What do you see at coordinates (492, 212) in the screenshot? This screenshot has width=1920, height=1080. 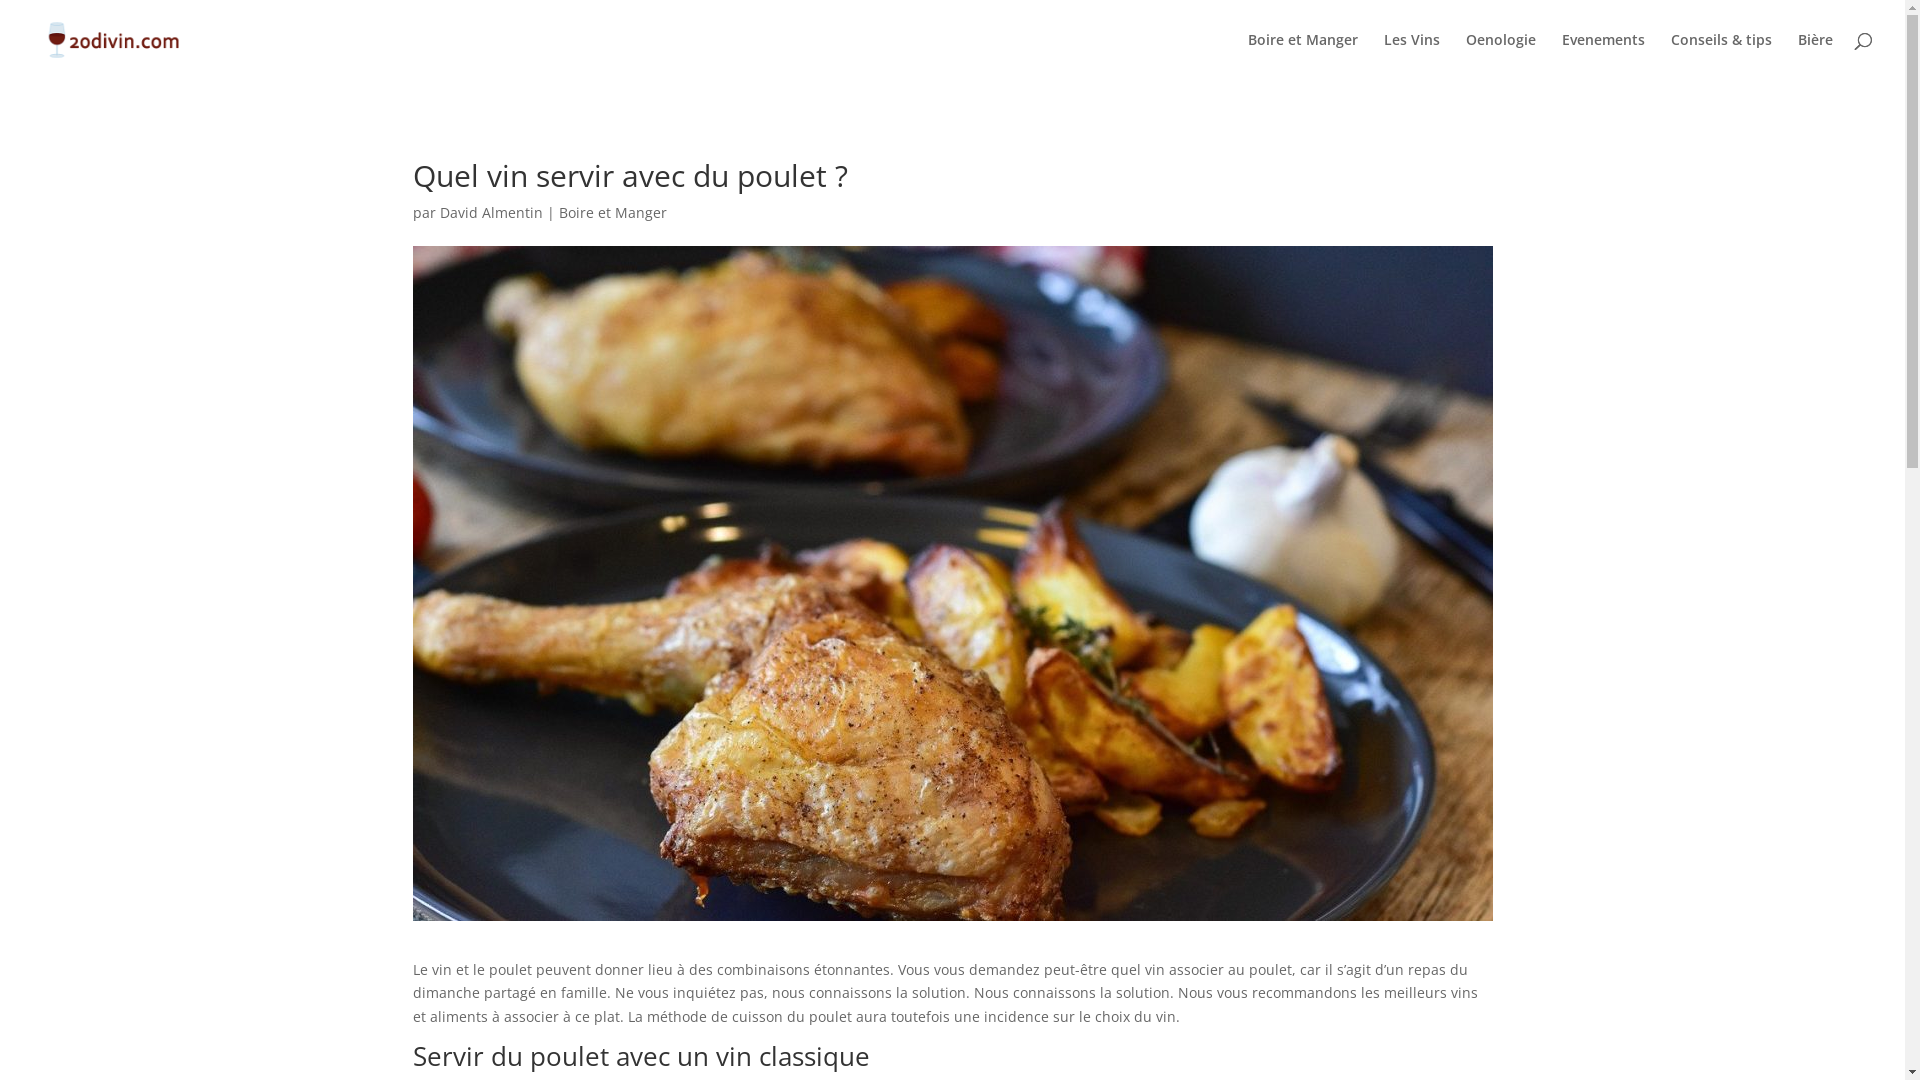 I see `David Almentin` at bounding box center [492, 212].